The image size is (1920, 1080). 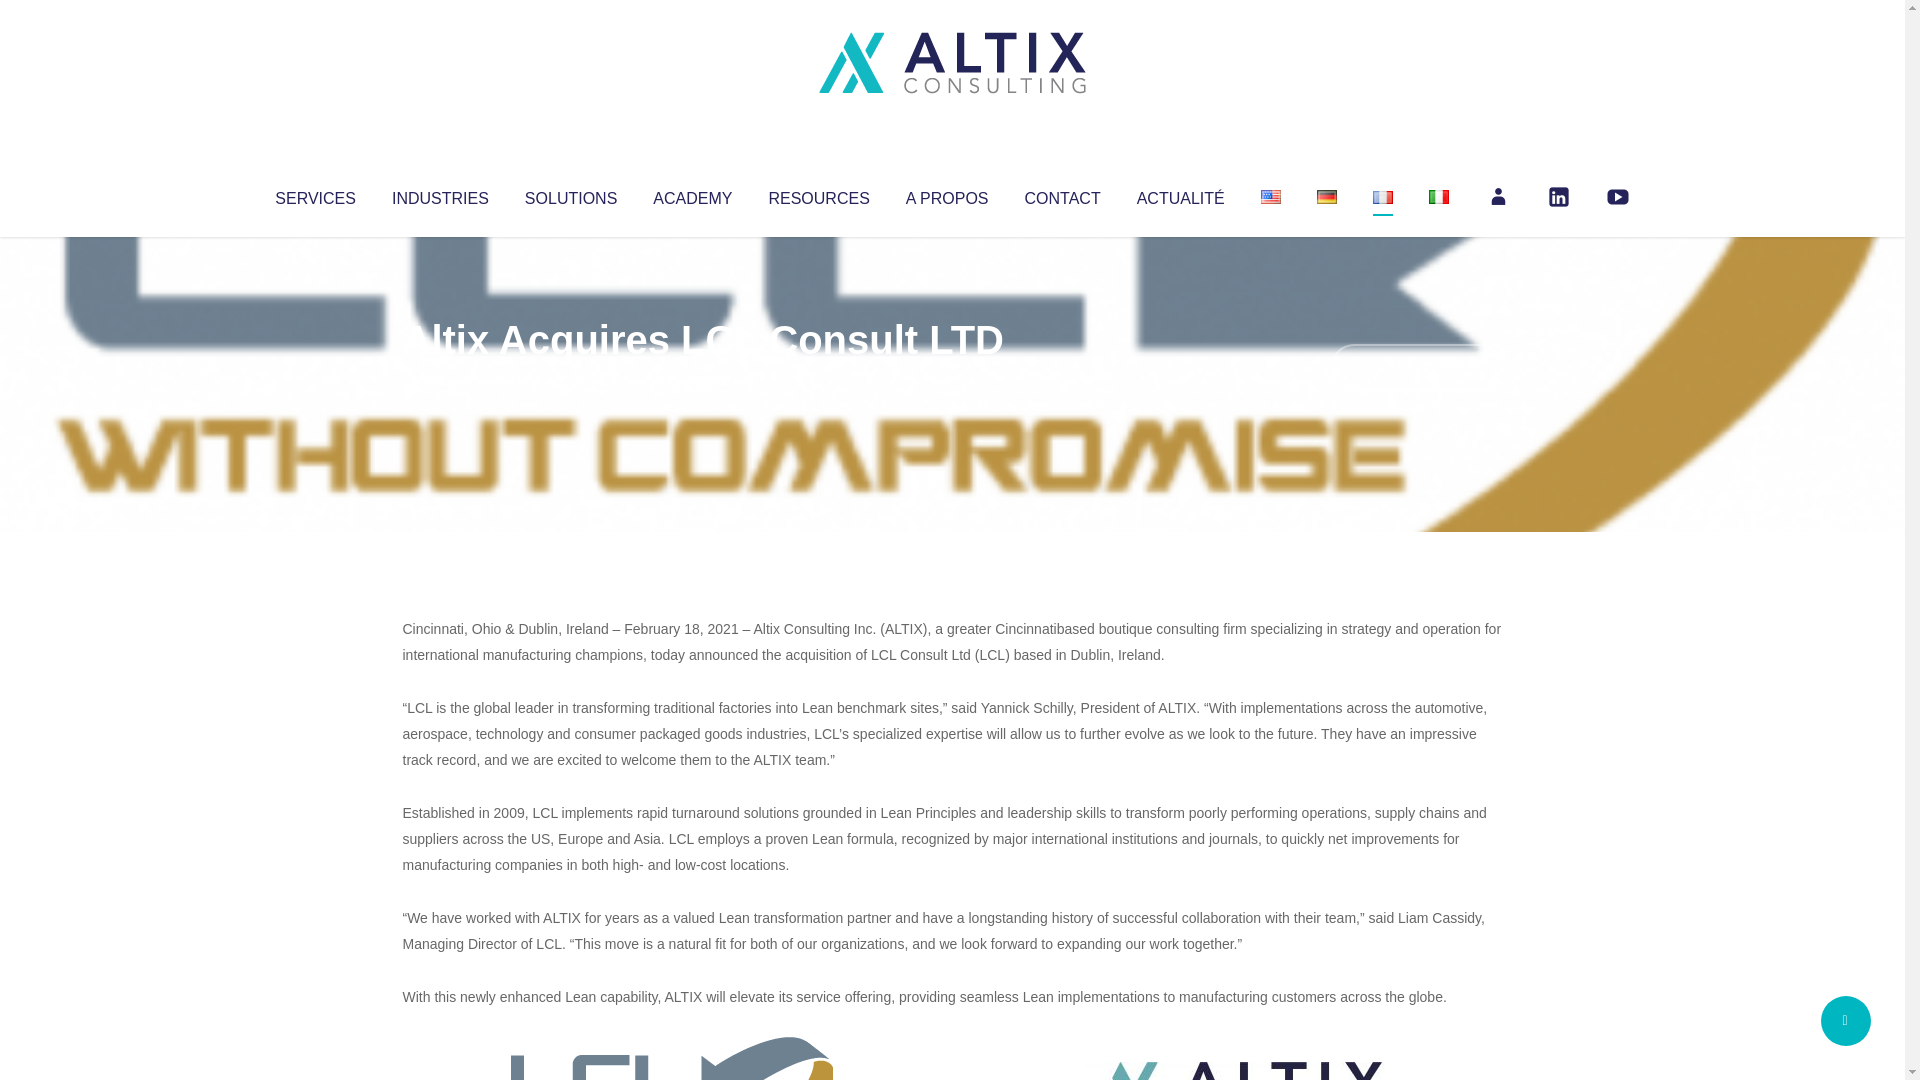 What do you see at coordinates (440, 380) in the screenshot?
I see `Altix` at bounding box center [440, 380].